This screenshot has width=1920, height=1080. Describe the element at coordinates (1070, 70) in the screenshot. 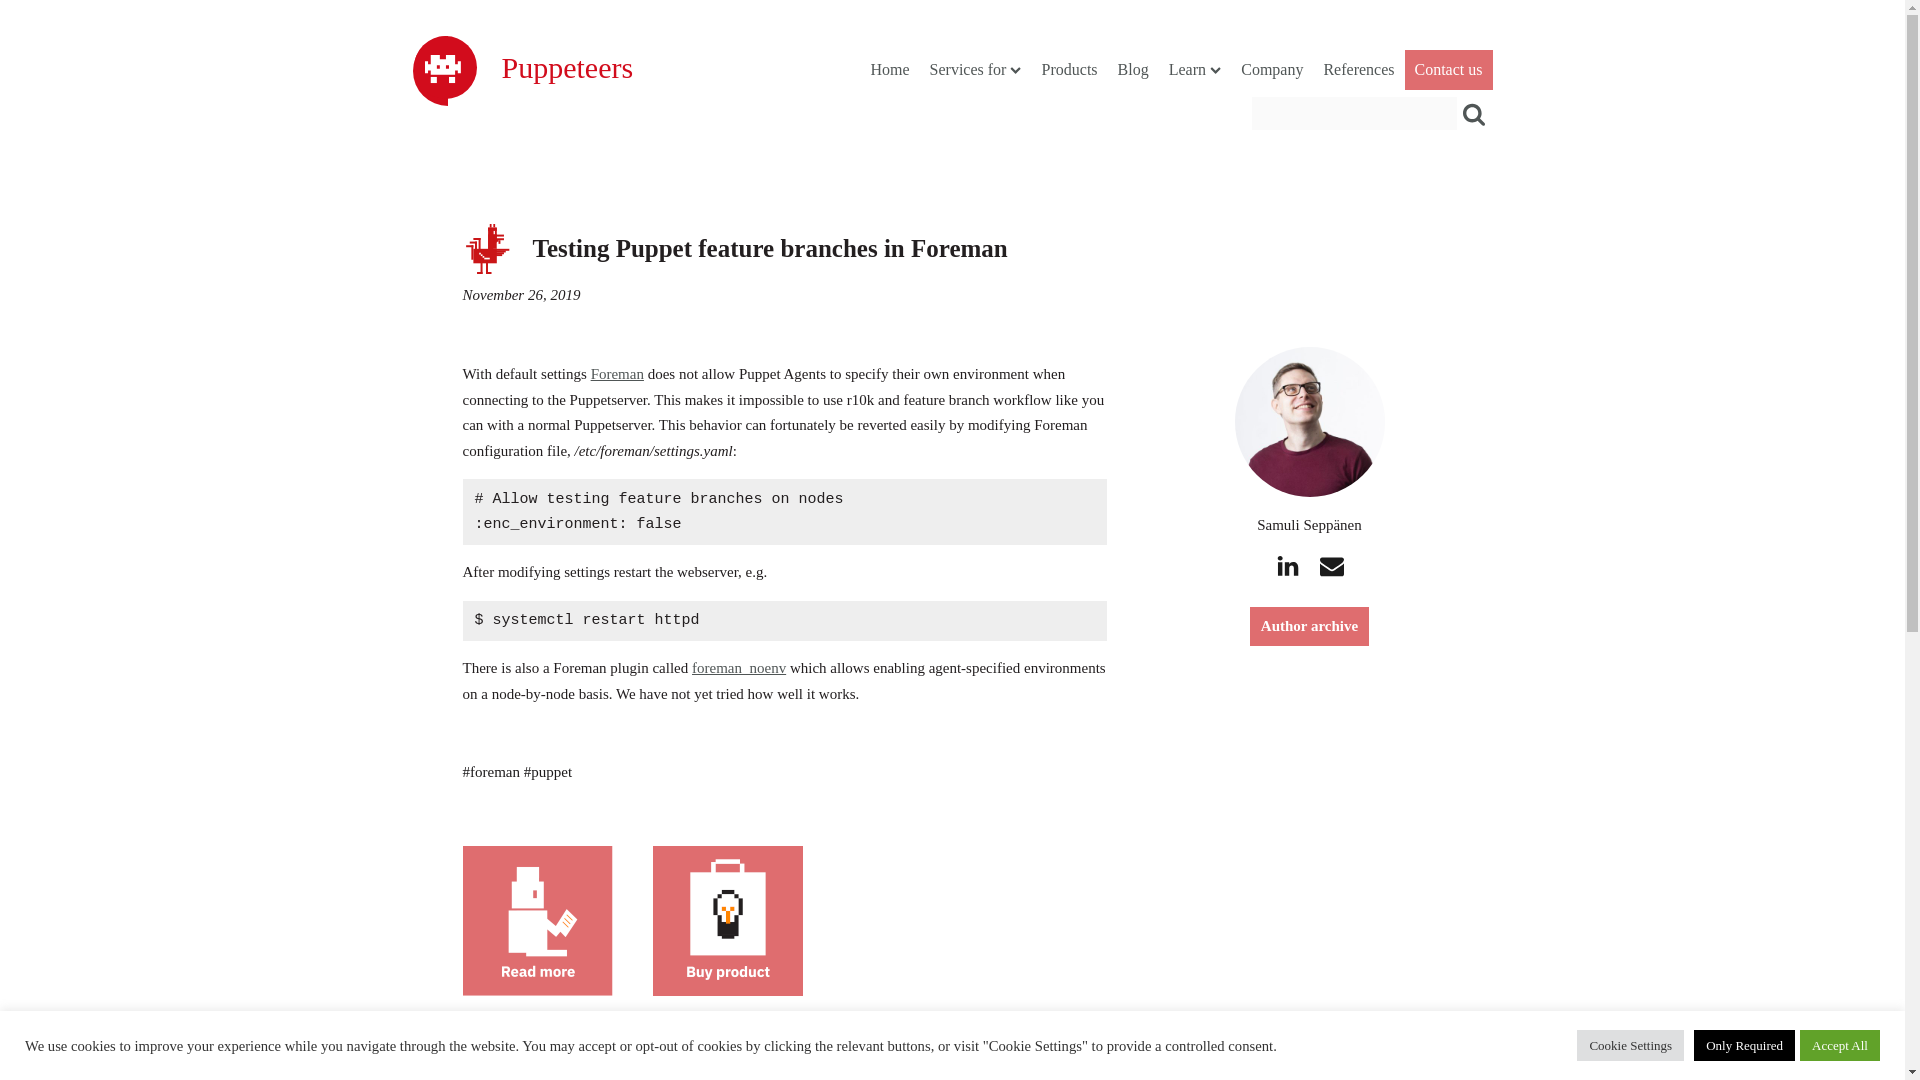

I see `Products` at that location.